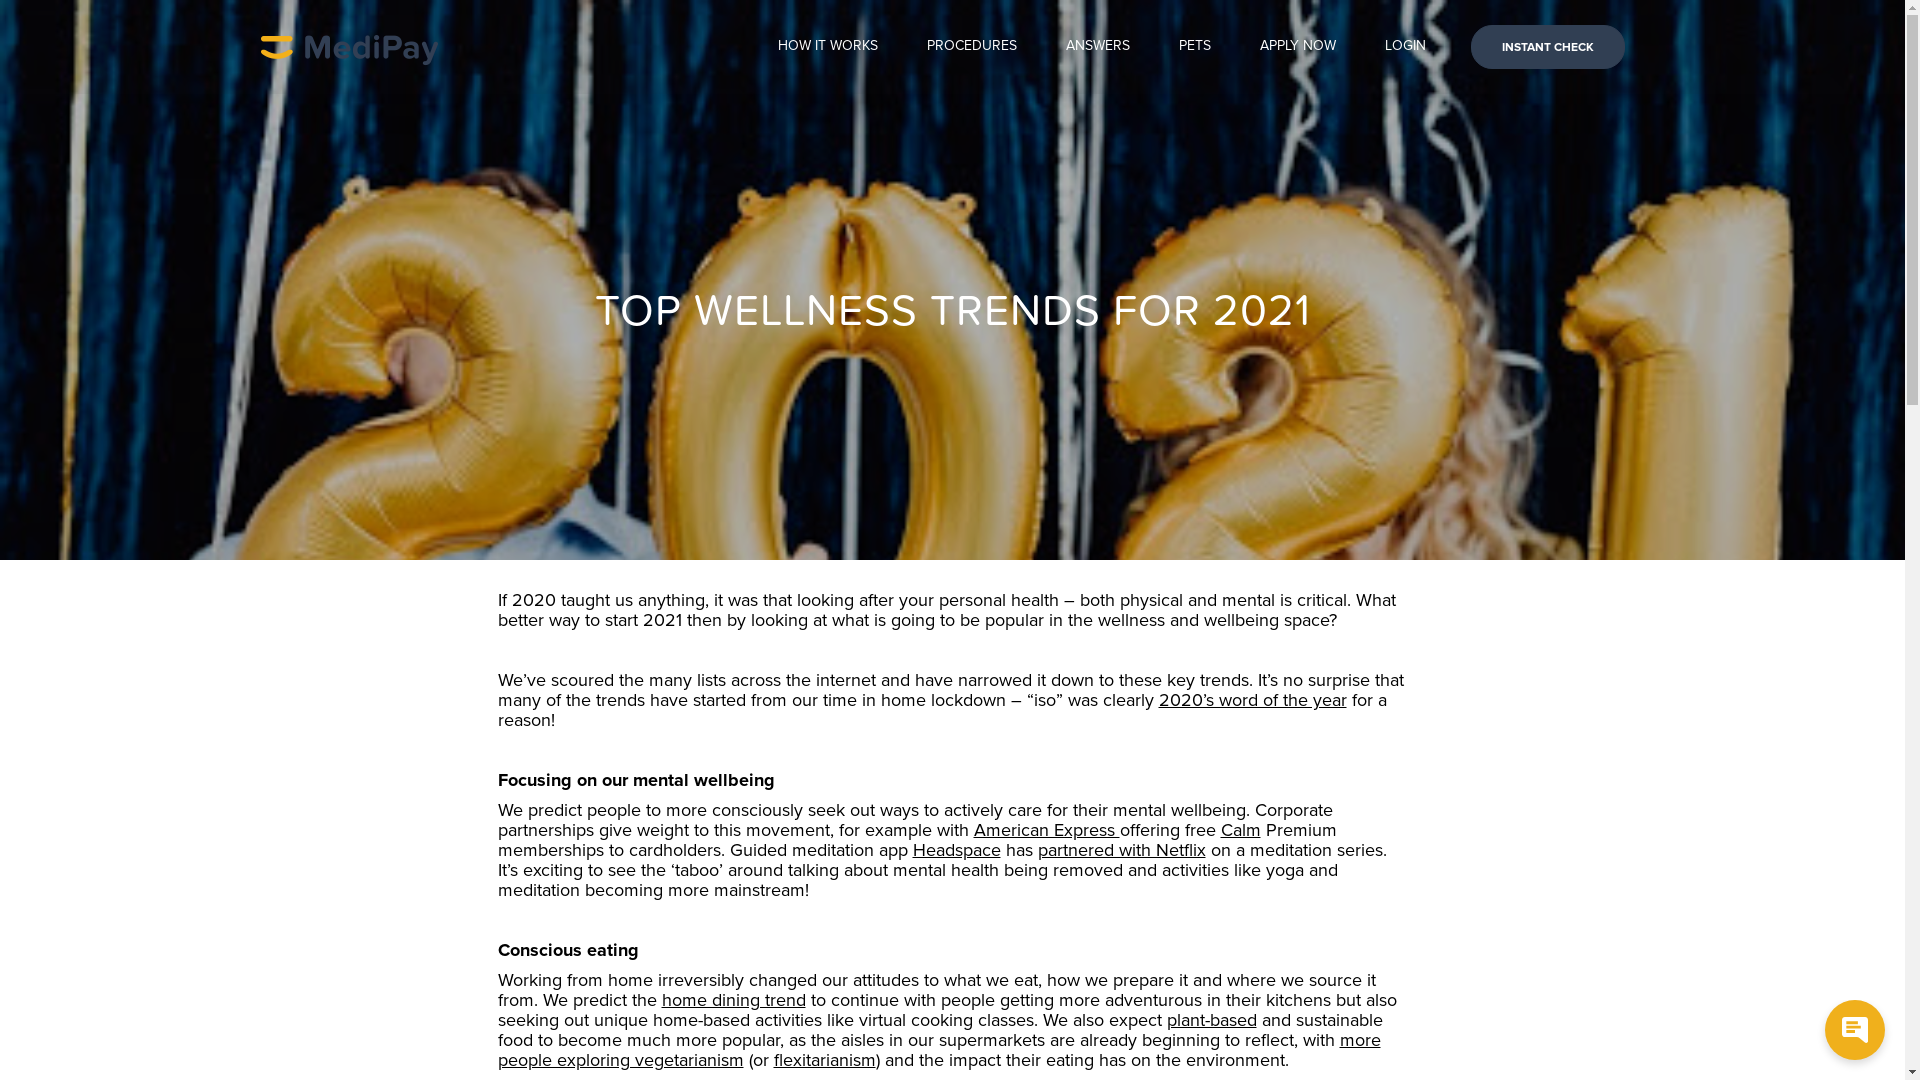 The height and width of the screenshot is (1080, 1920). Describe the element at coordinates (348, 47) in the screenshot. I see `MEDIPAY` at that location.